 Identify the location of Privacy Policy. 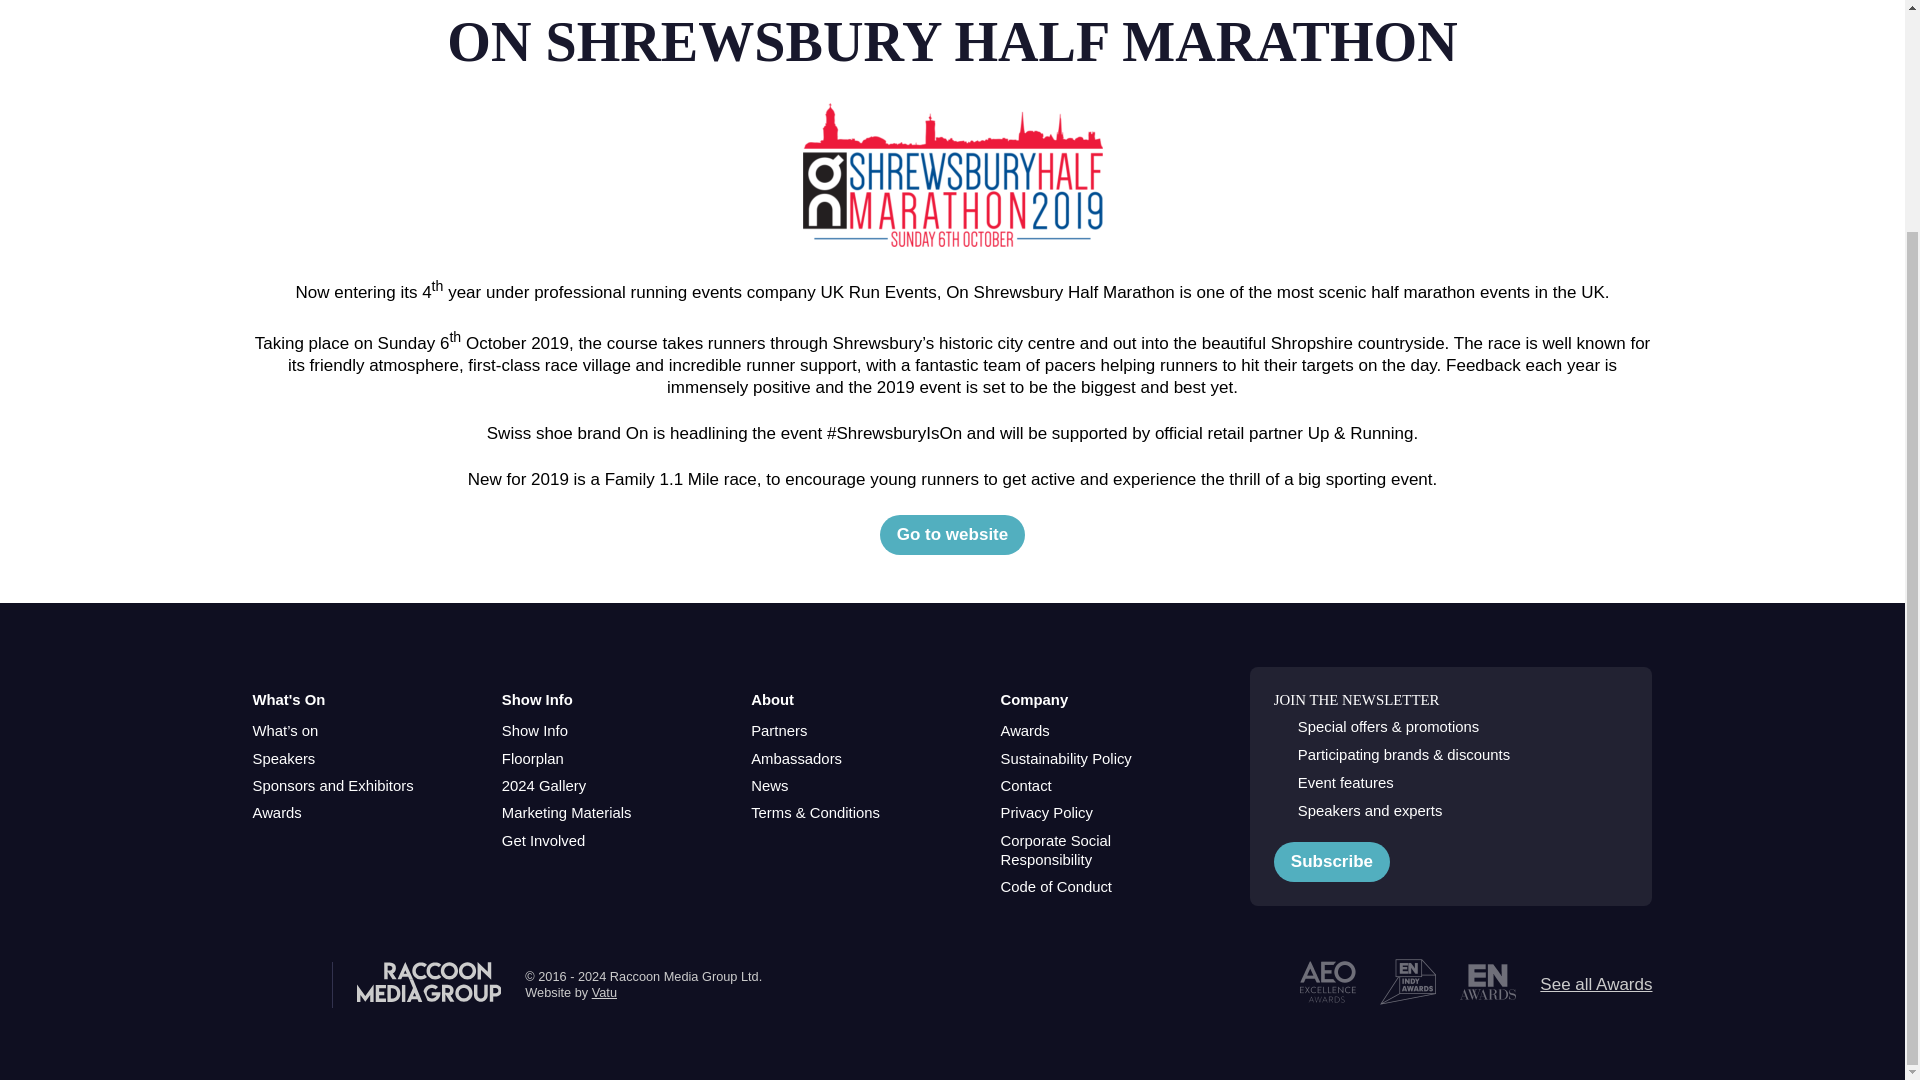
(1046, 812).